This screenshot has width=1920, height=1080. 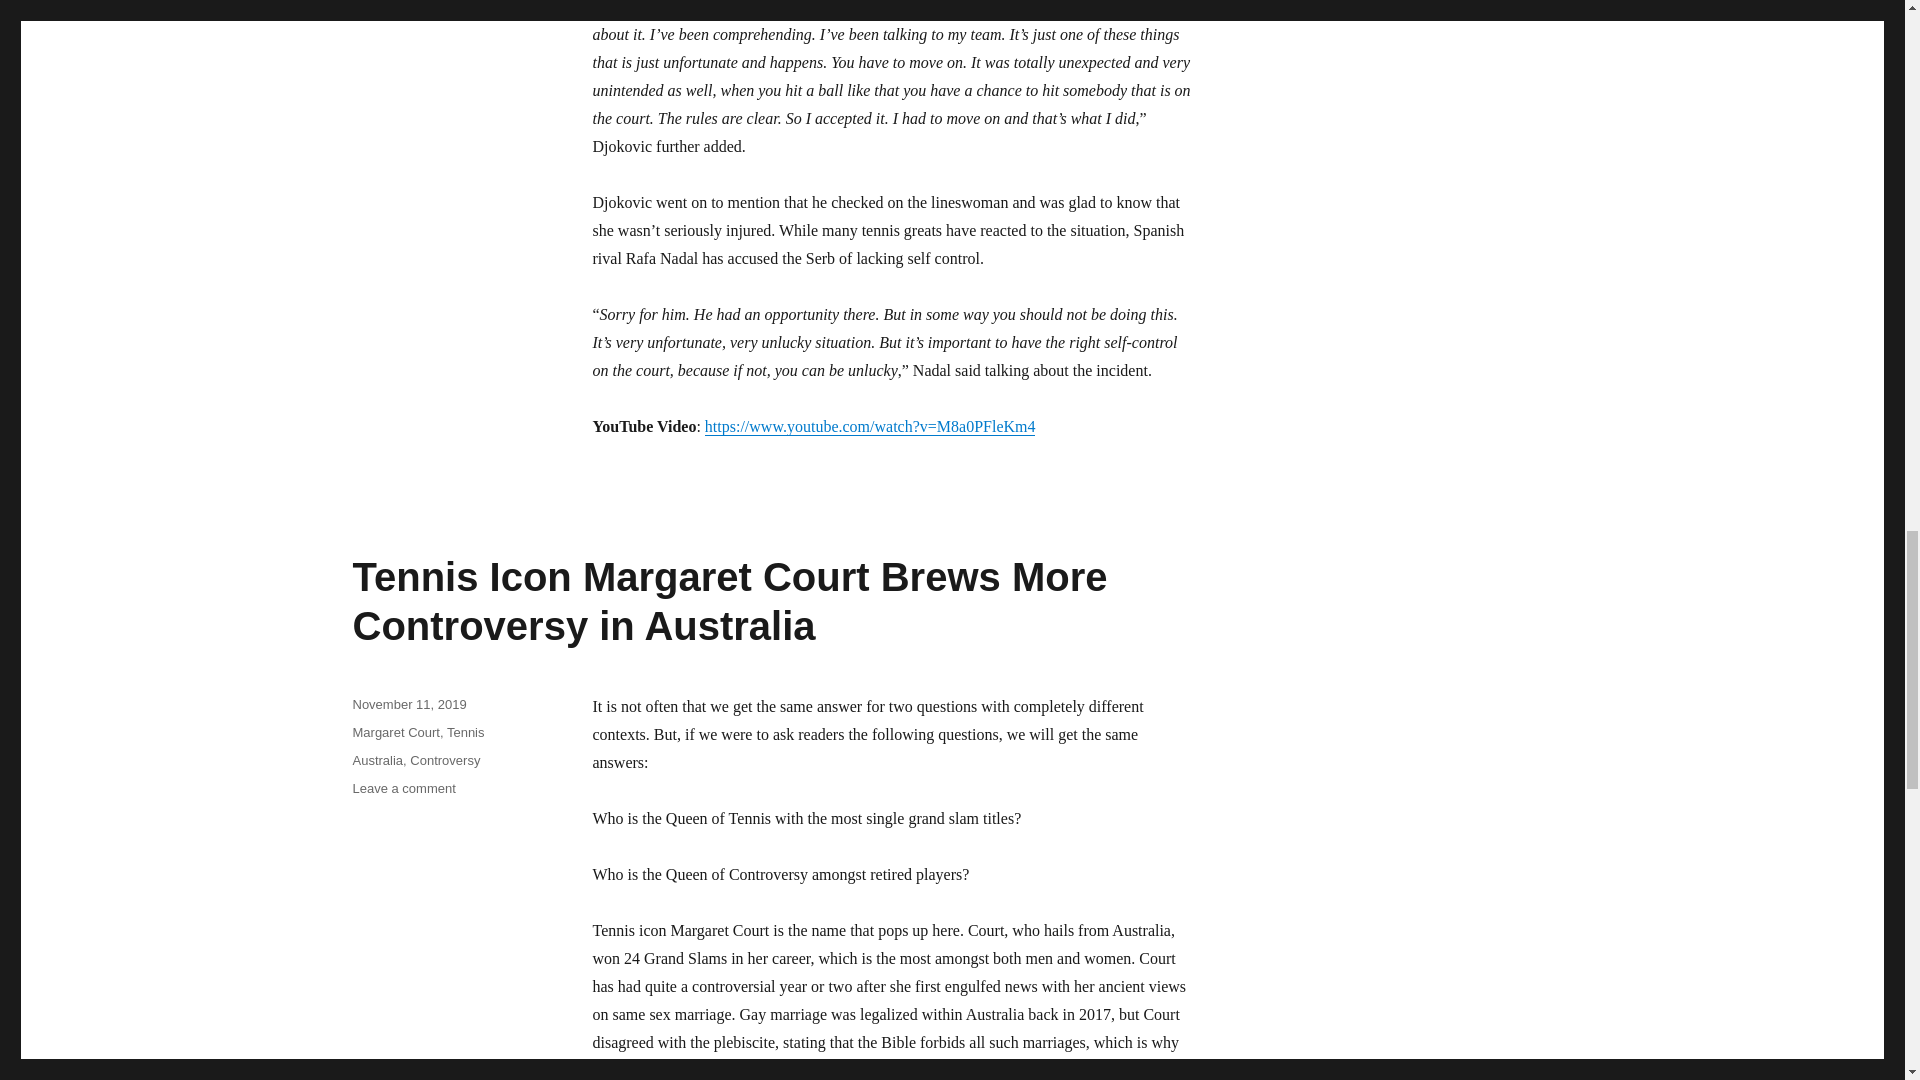 What do you see at coordinates (466, 732) in the screenshot?
I see `Tennis` at bounding box center [466, 732].